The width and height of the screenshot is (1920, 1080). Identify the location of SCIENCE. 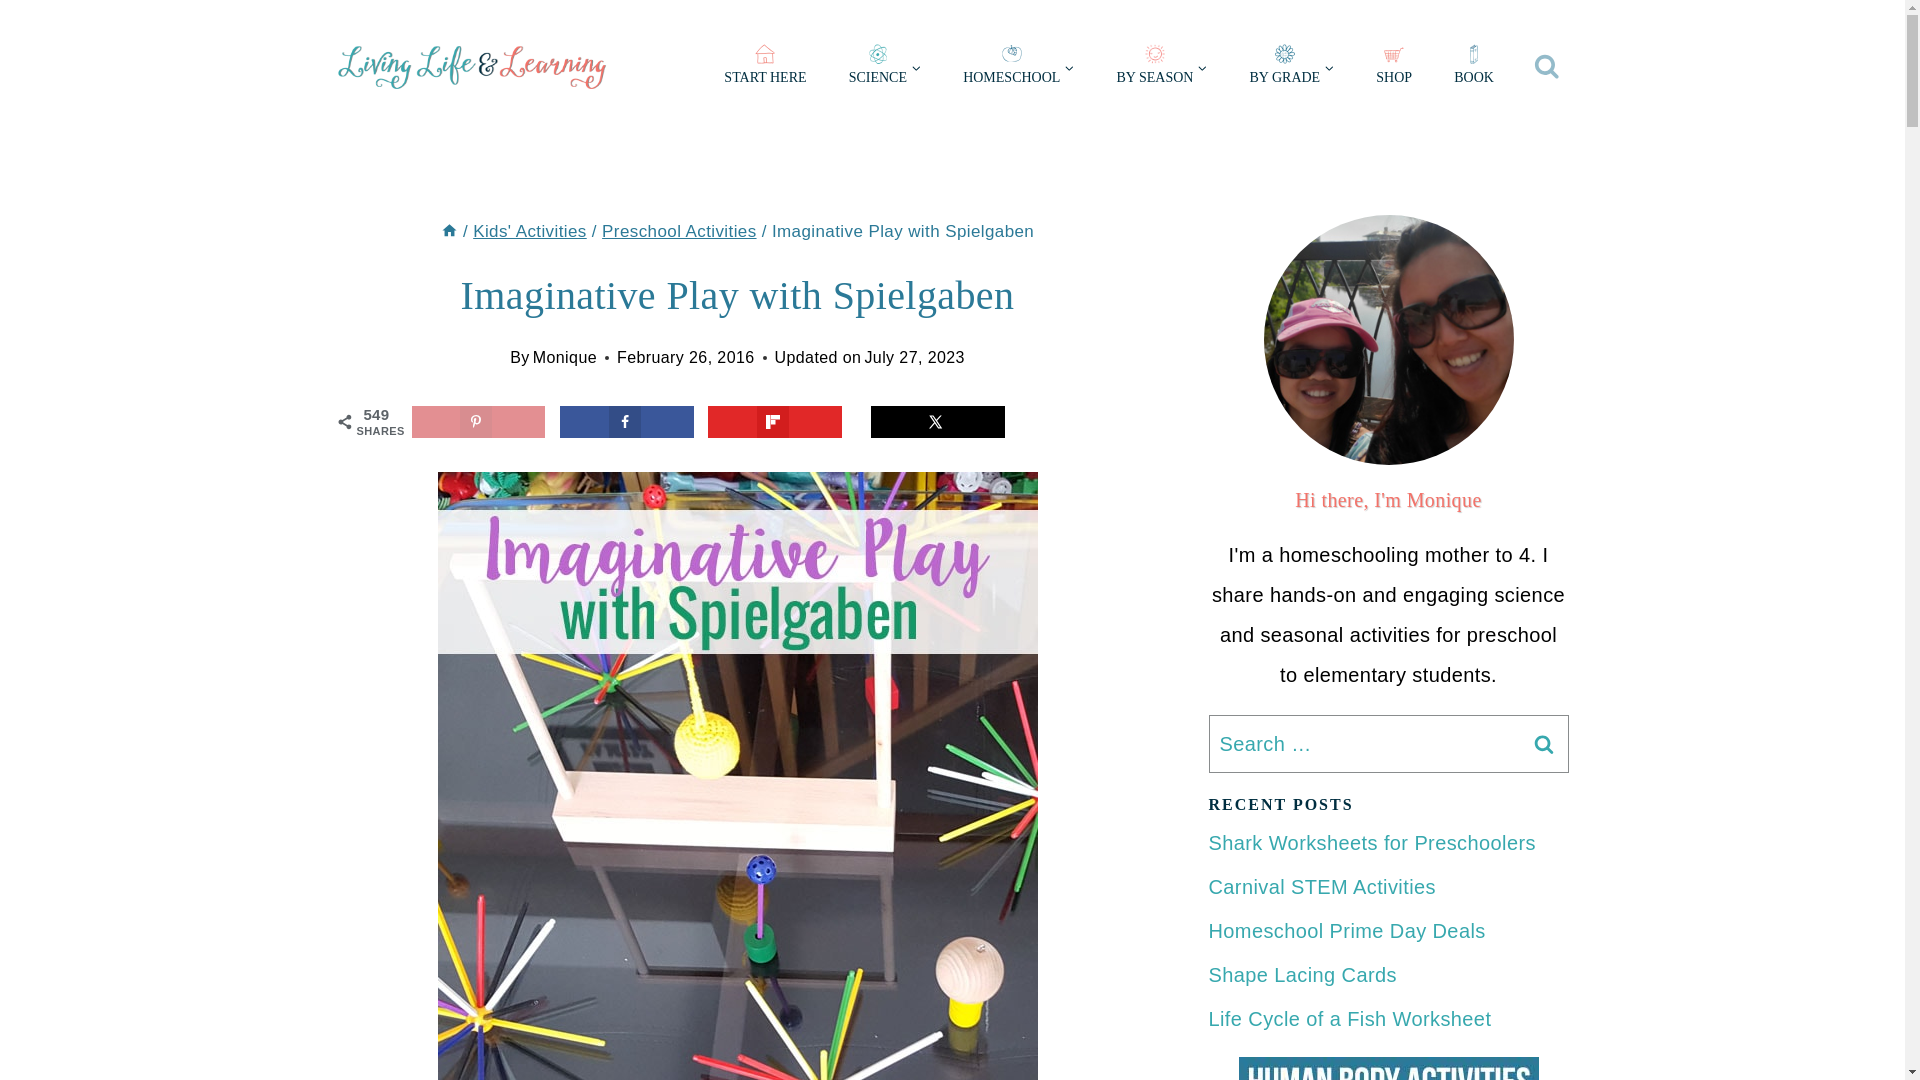
(884, 68).